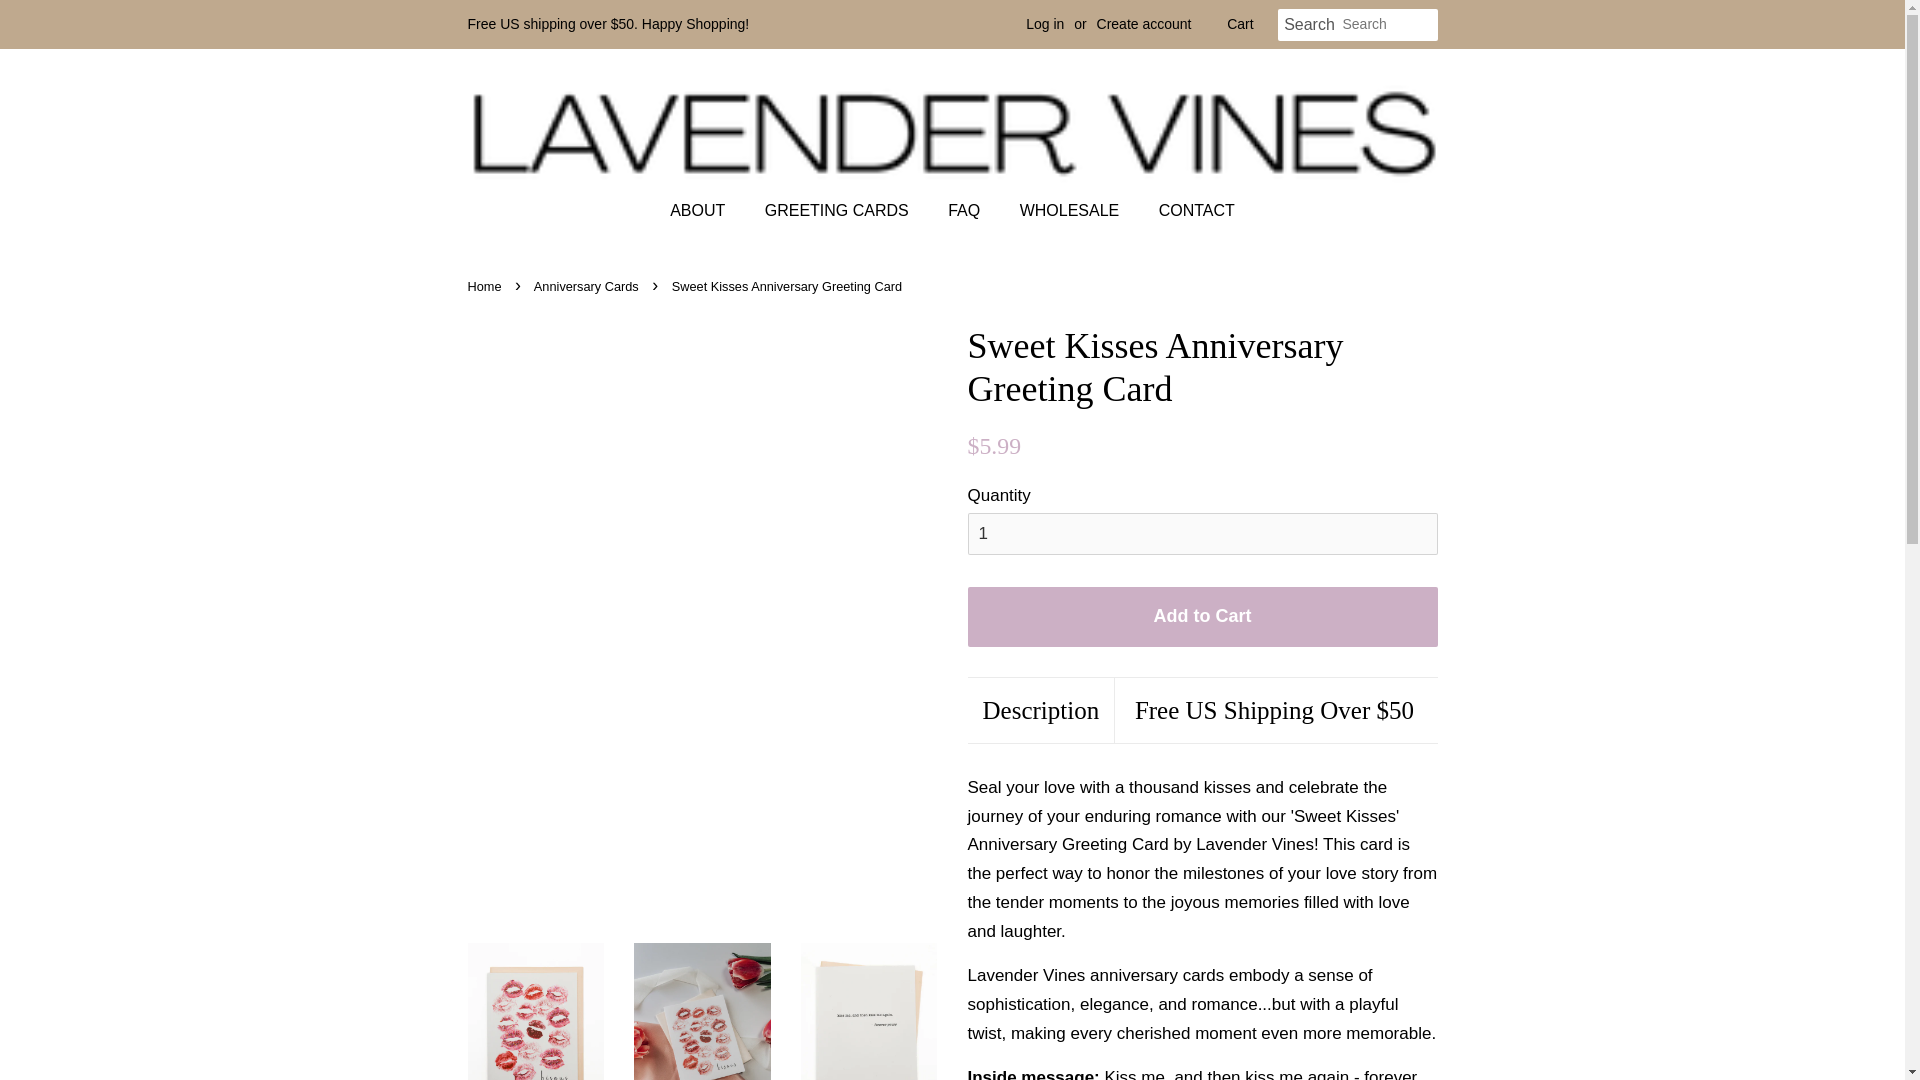  I want to click on Search, so click(1310, 25).